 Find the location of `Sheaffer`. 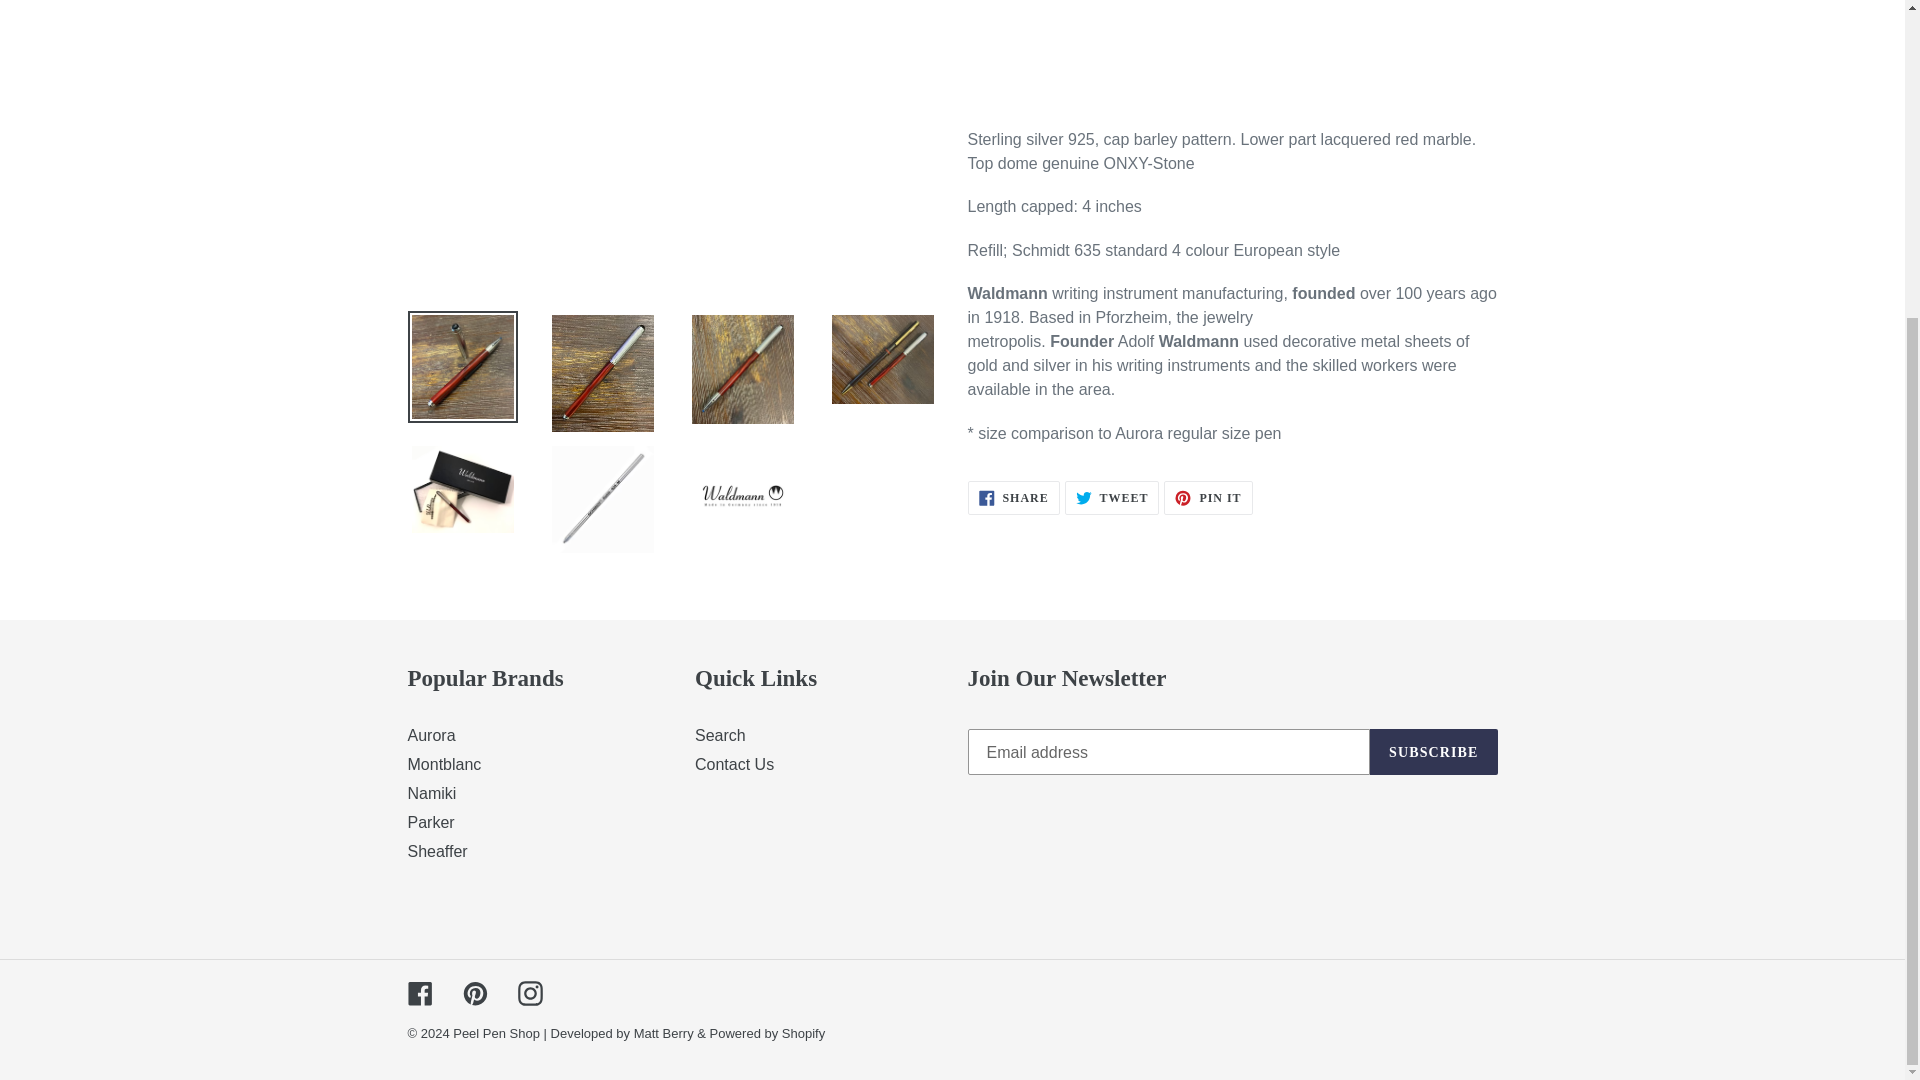

Sheaffer is located at coordinates (1013, 498).